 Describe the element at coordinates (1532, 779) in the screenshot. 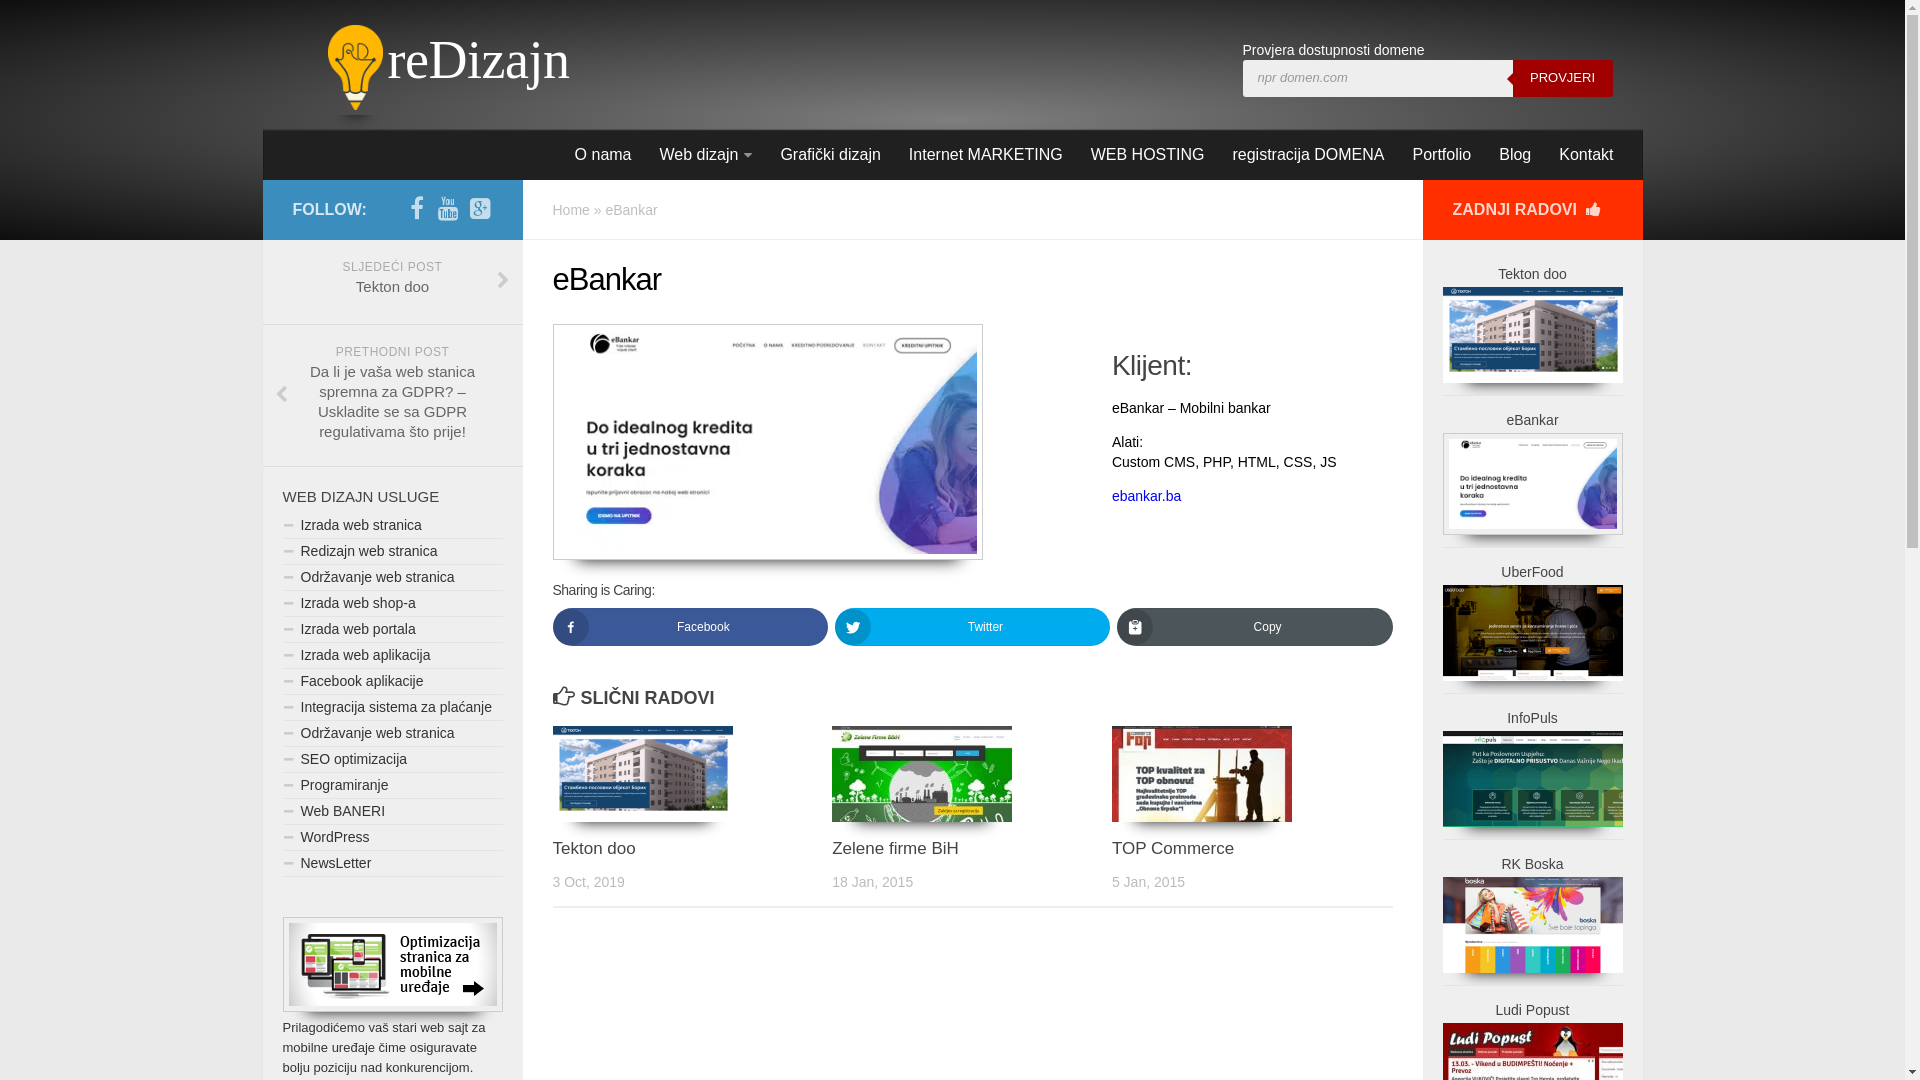

I see `InfoPuls` at that location.